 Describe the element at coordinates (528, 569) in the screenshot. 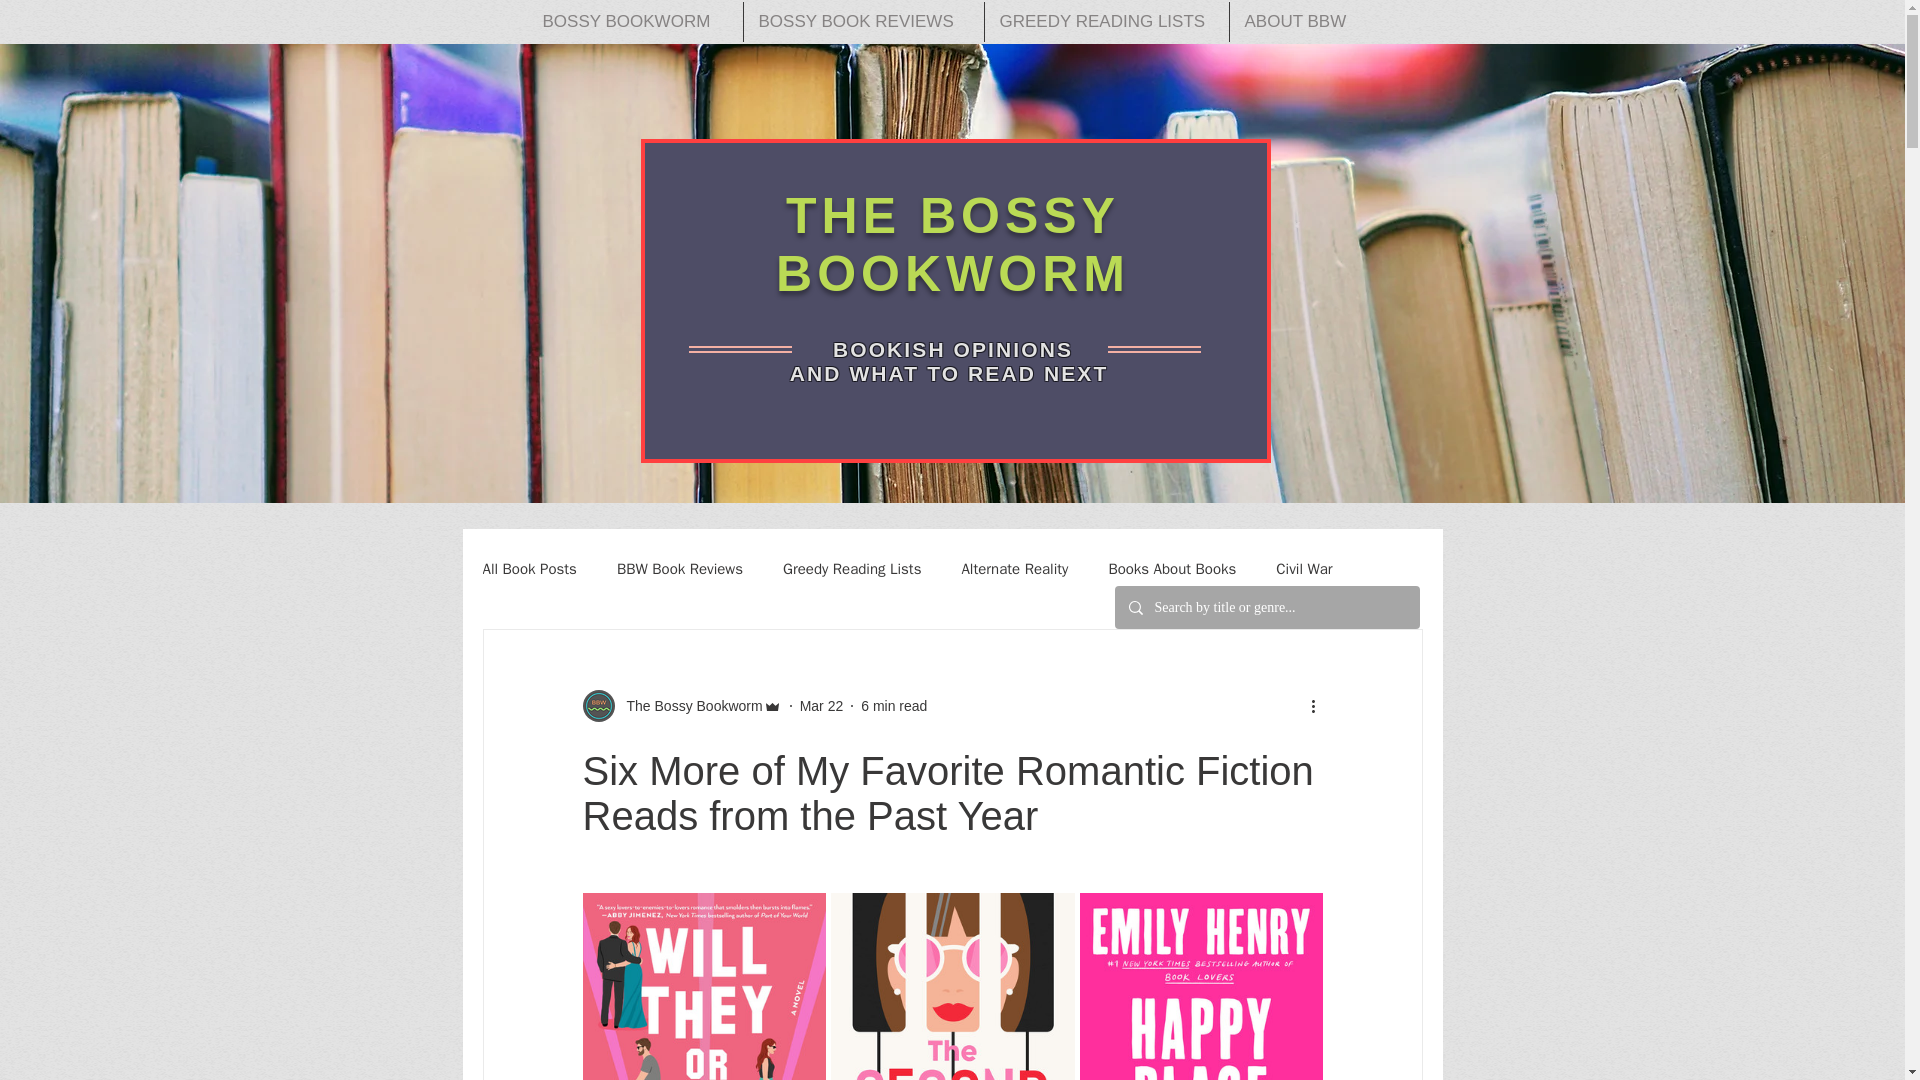

I see `All Book Posts` at that location.